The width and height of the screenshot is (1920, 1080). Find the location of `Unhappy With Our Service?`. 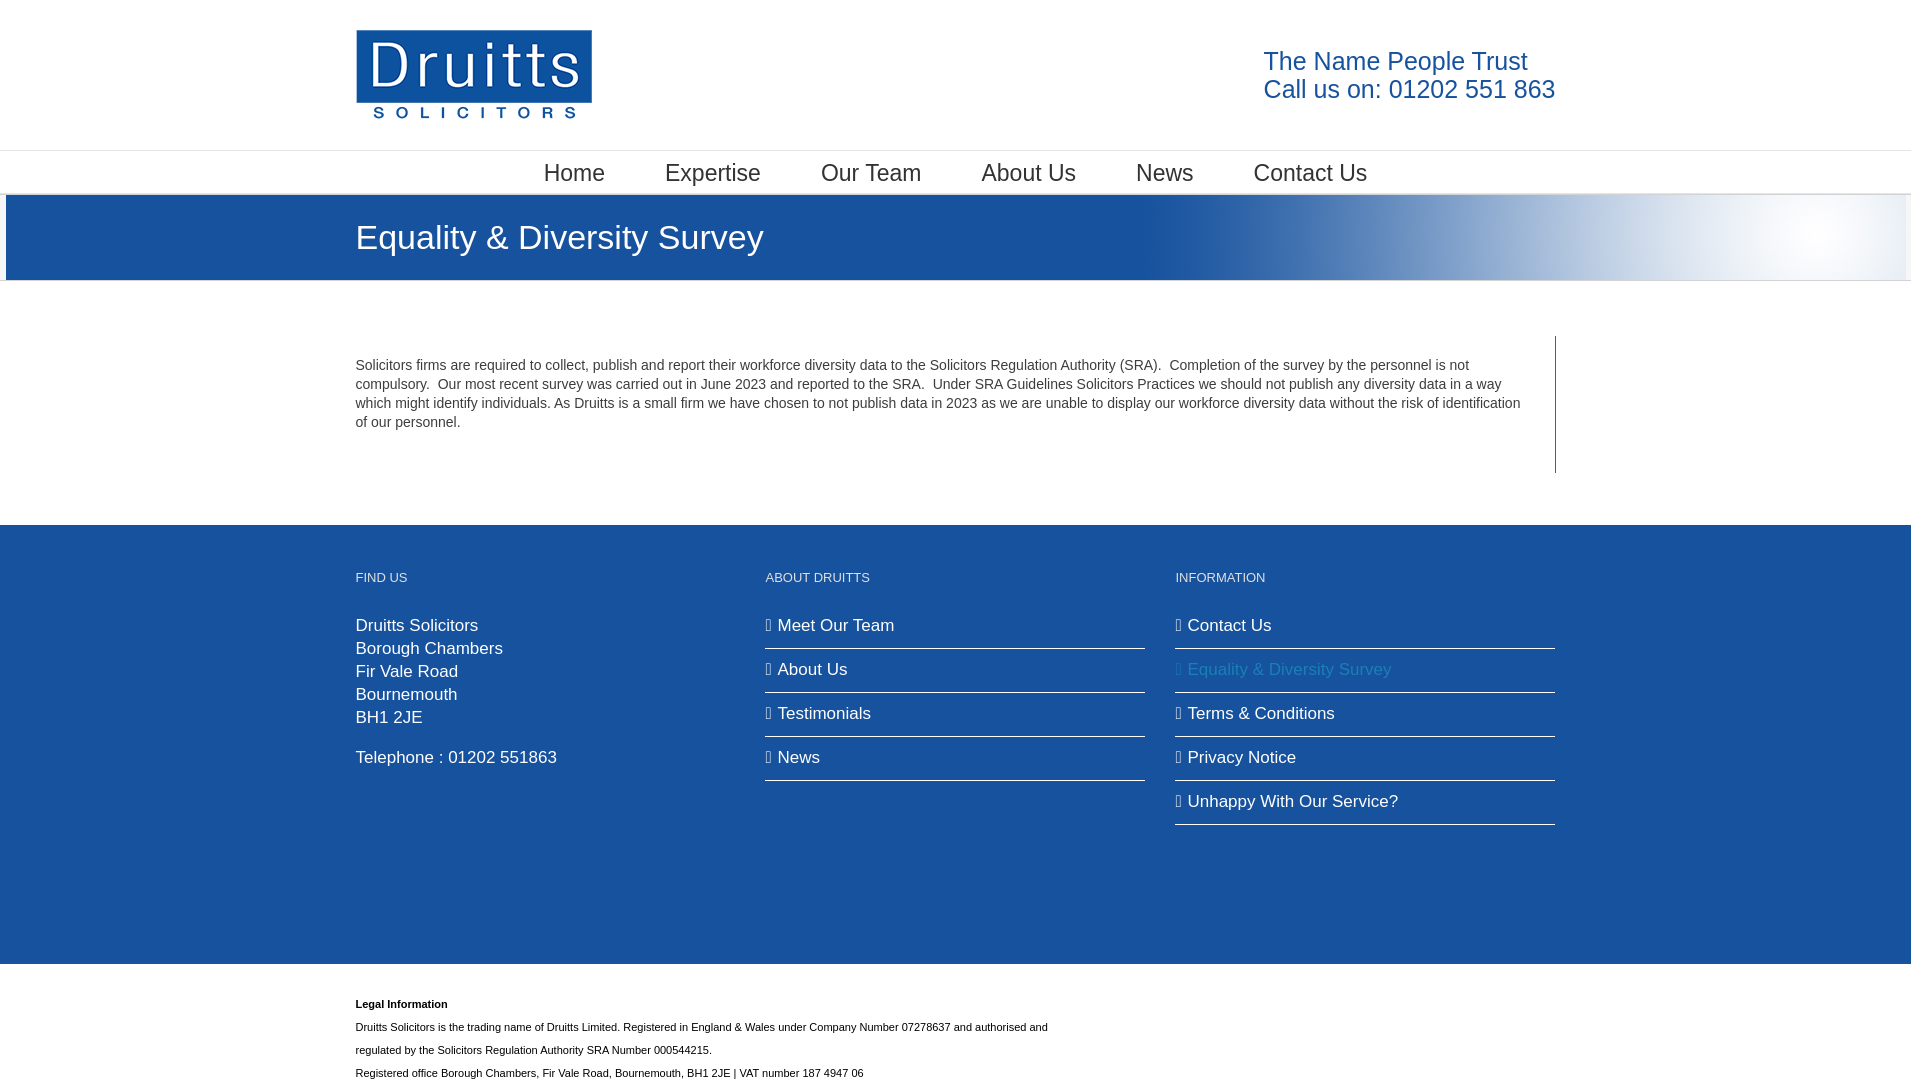

Unhappy With Our Service? is located at coordinates (1366, 802).